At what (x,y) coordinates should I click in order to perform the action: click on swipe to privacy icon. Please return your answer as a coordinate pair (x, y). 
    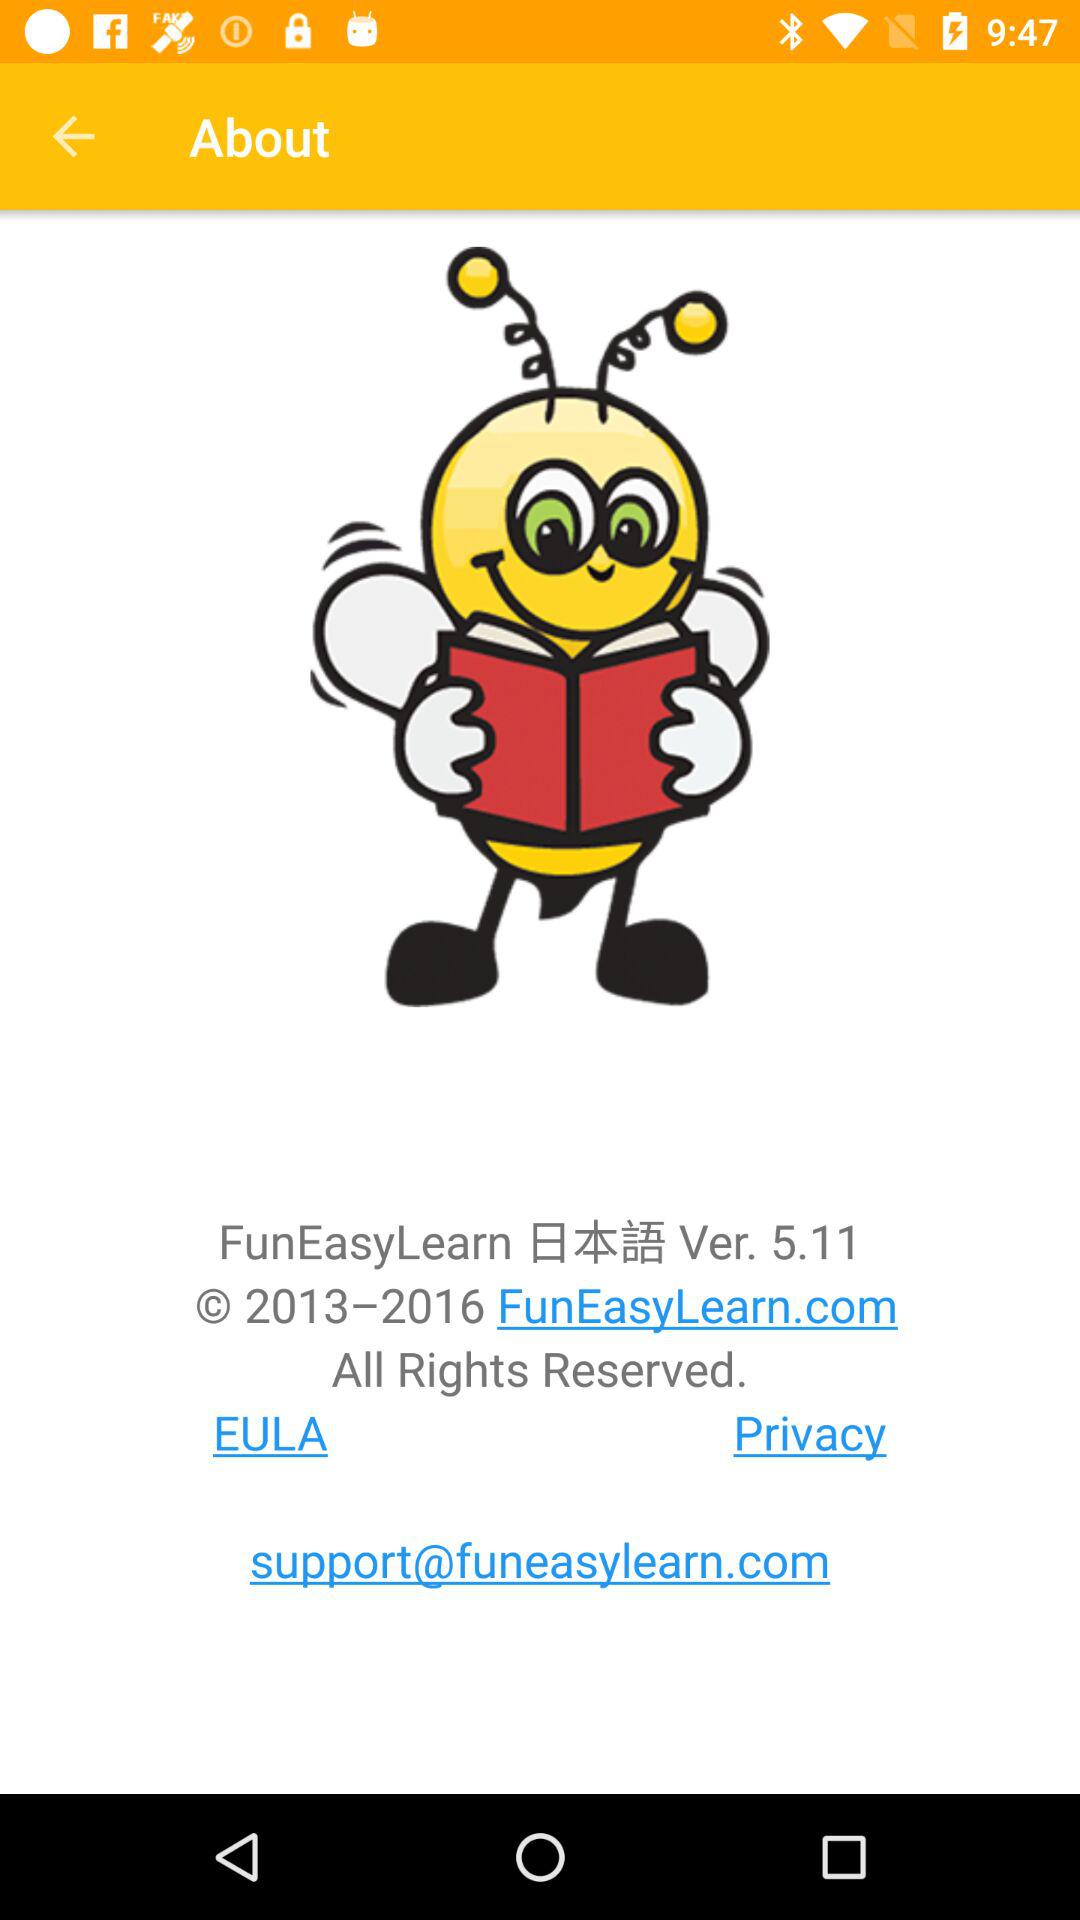
    Looking at the image, I should click on (810, 1432).